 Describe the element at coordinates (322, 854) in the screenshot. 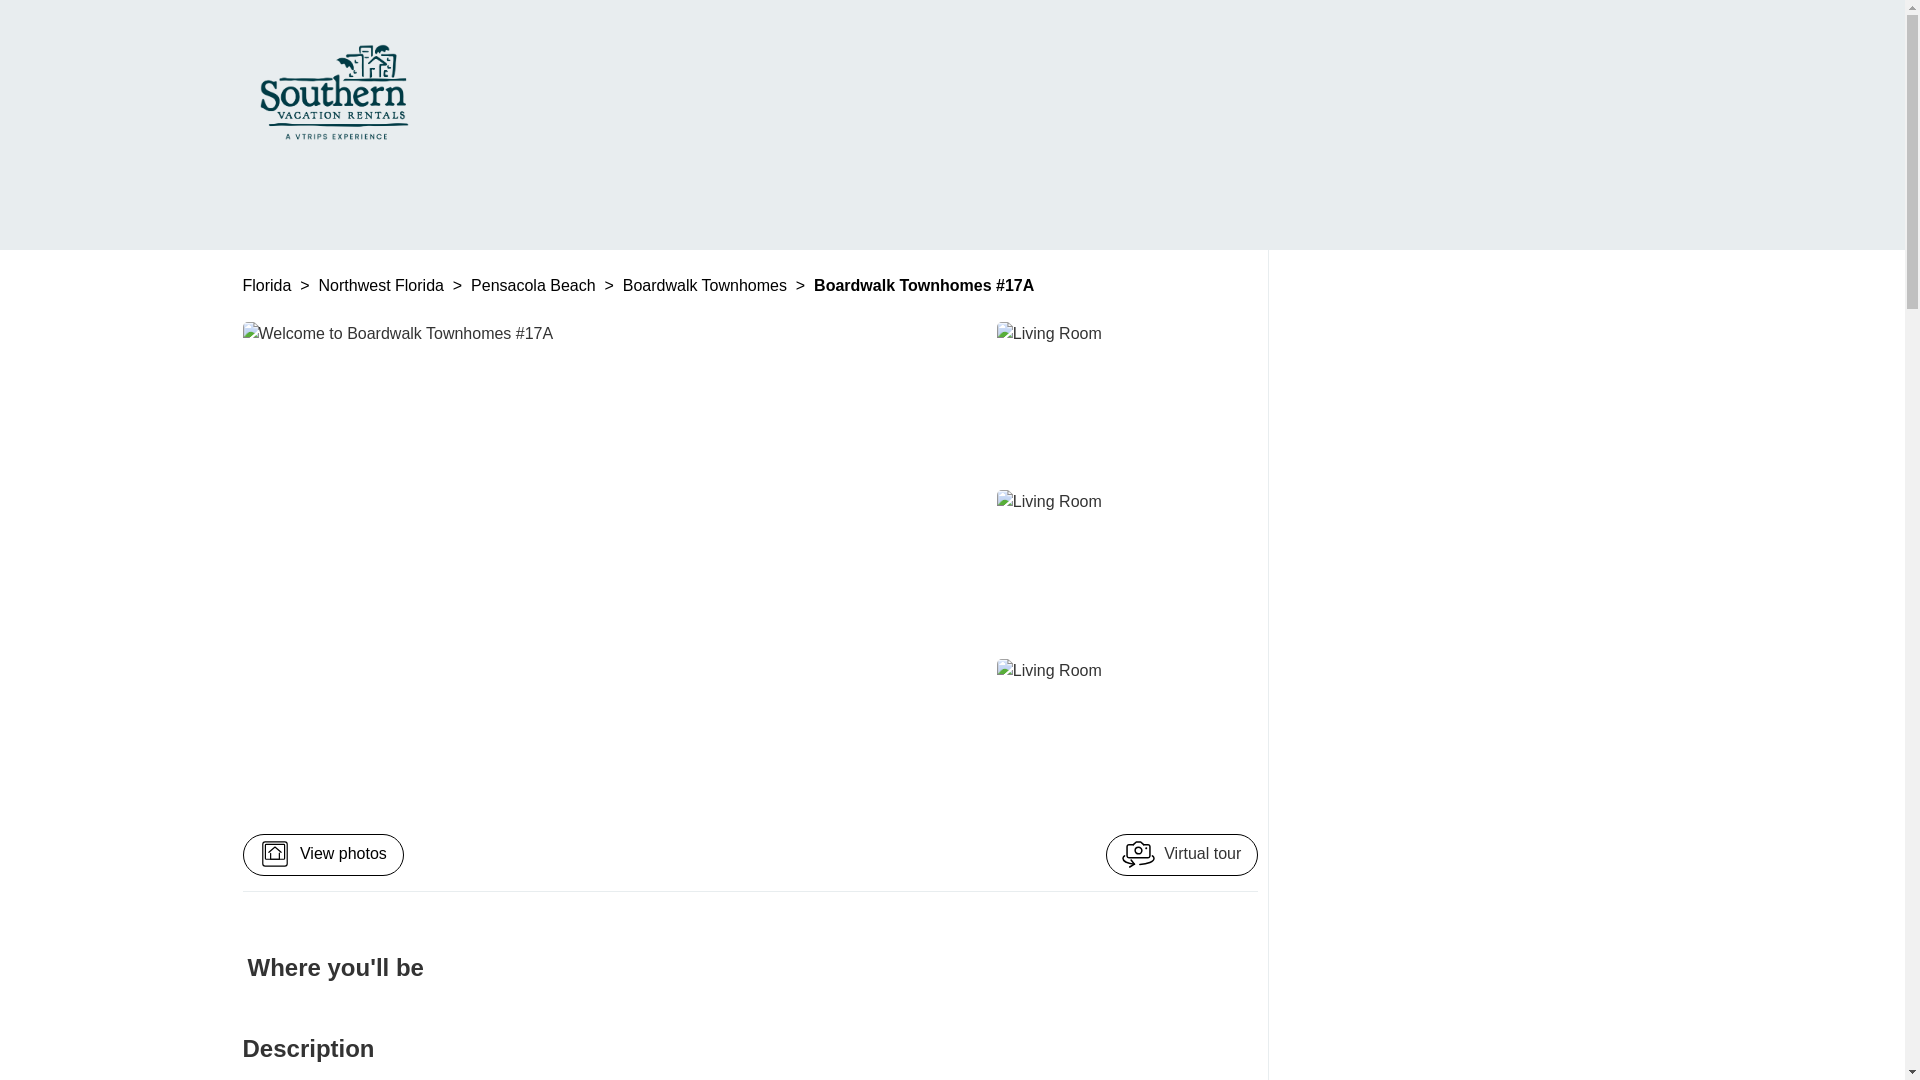

I see `View photos` at that location.